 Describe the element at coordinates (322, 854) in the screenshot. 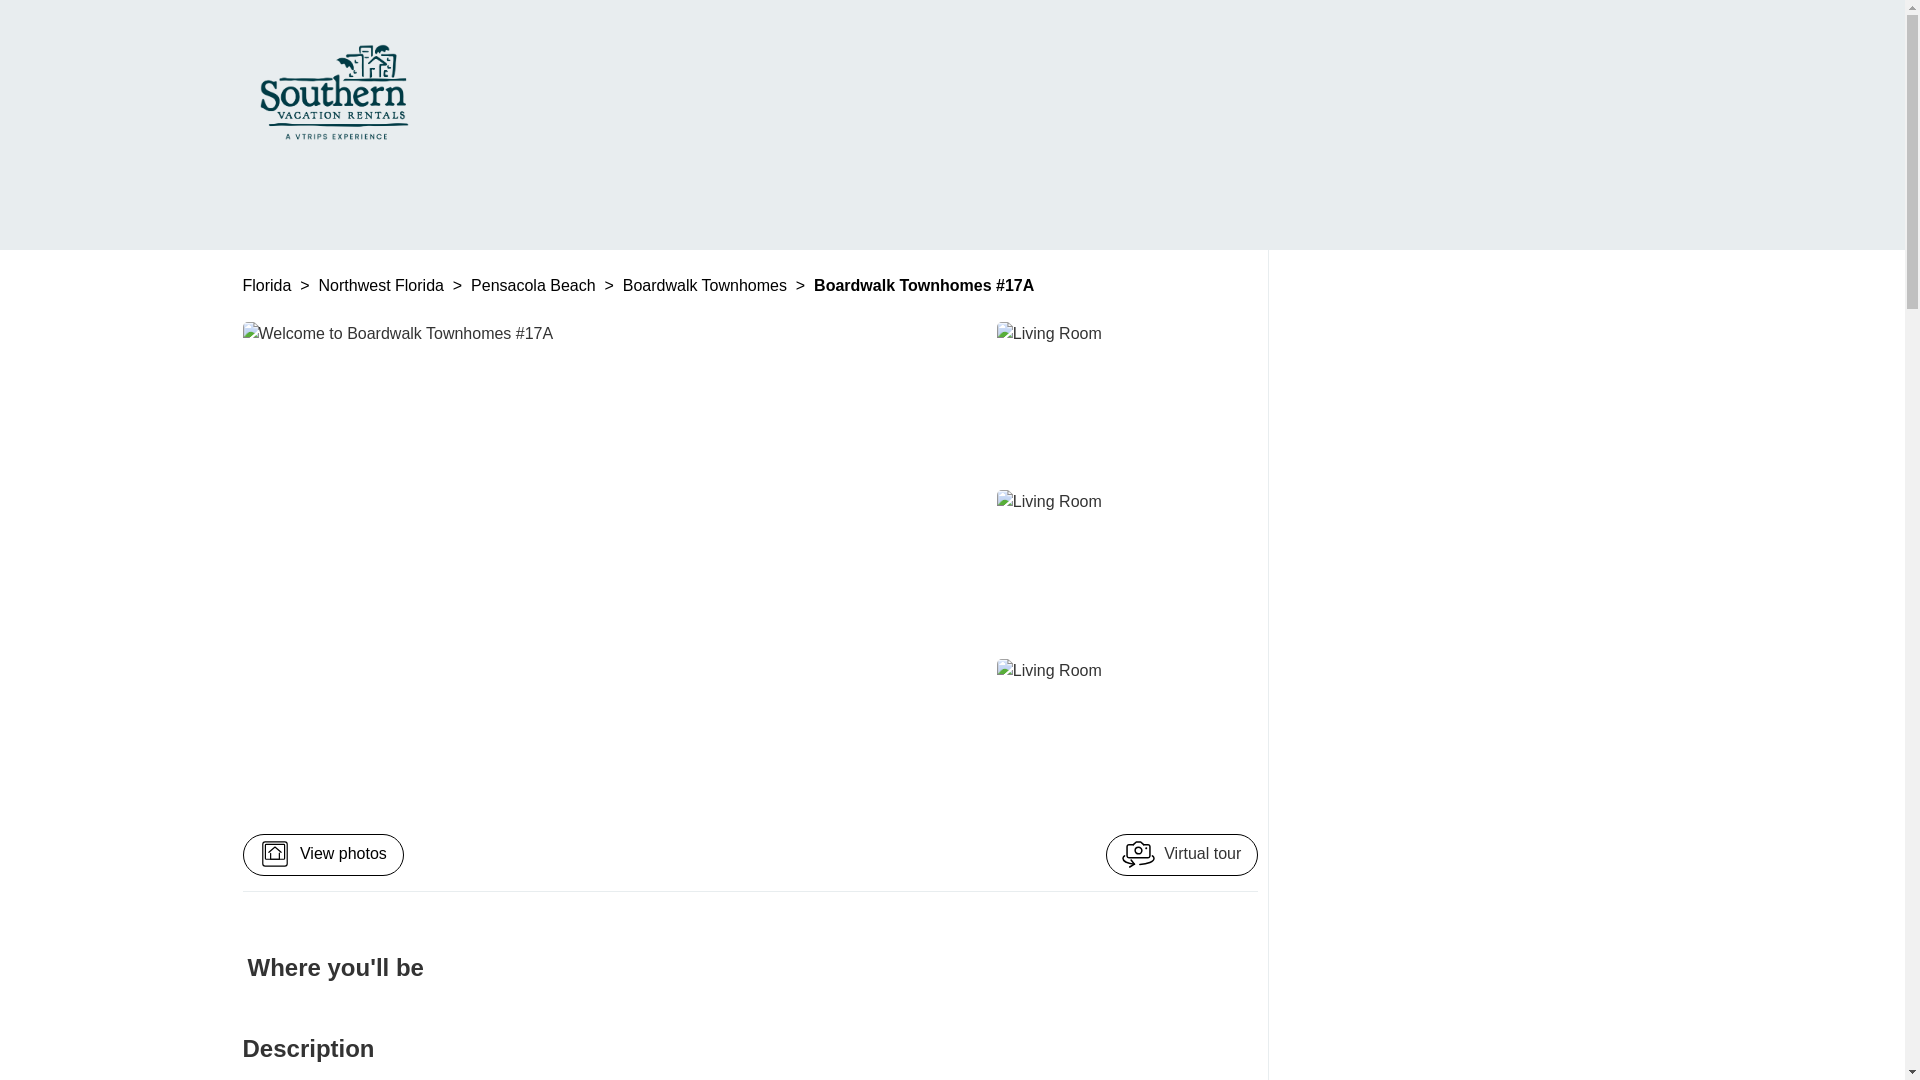

I see `View photos` at that location.